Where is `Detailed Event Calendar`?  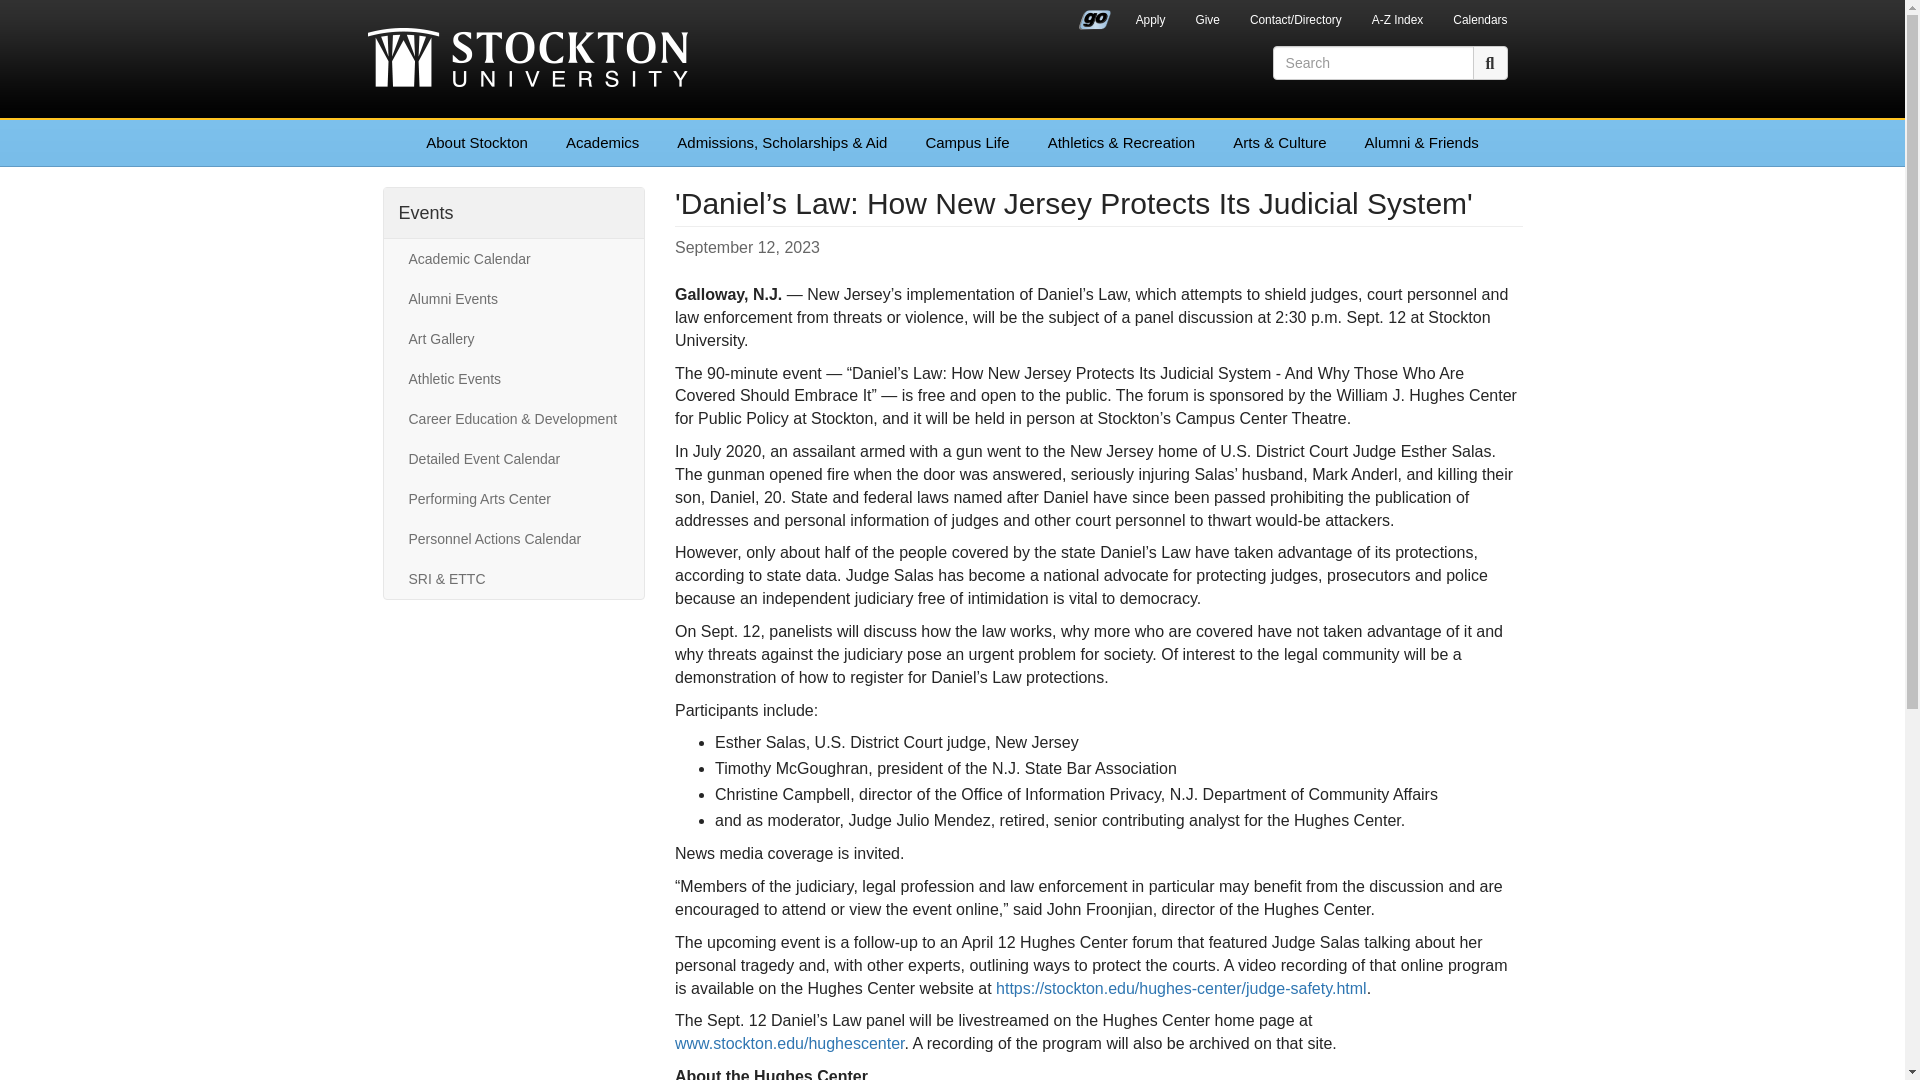 Detailed Event Calendar is located at coordinates (513, 458).